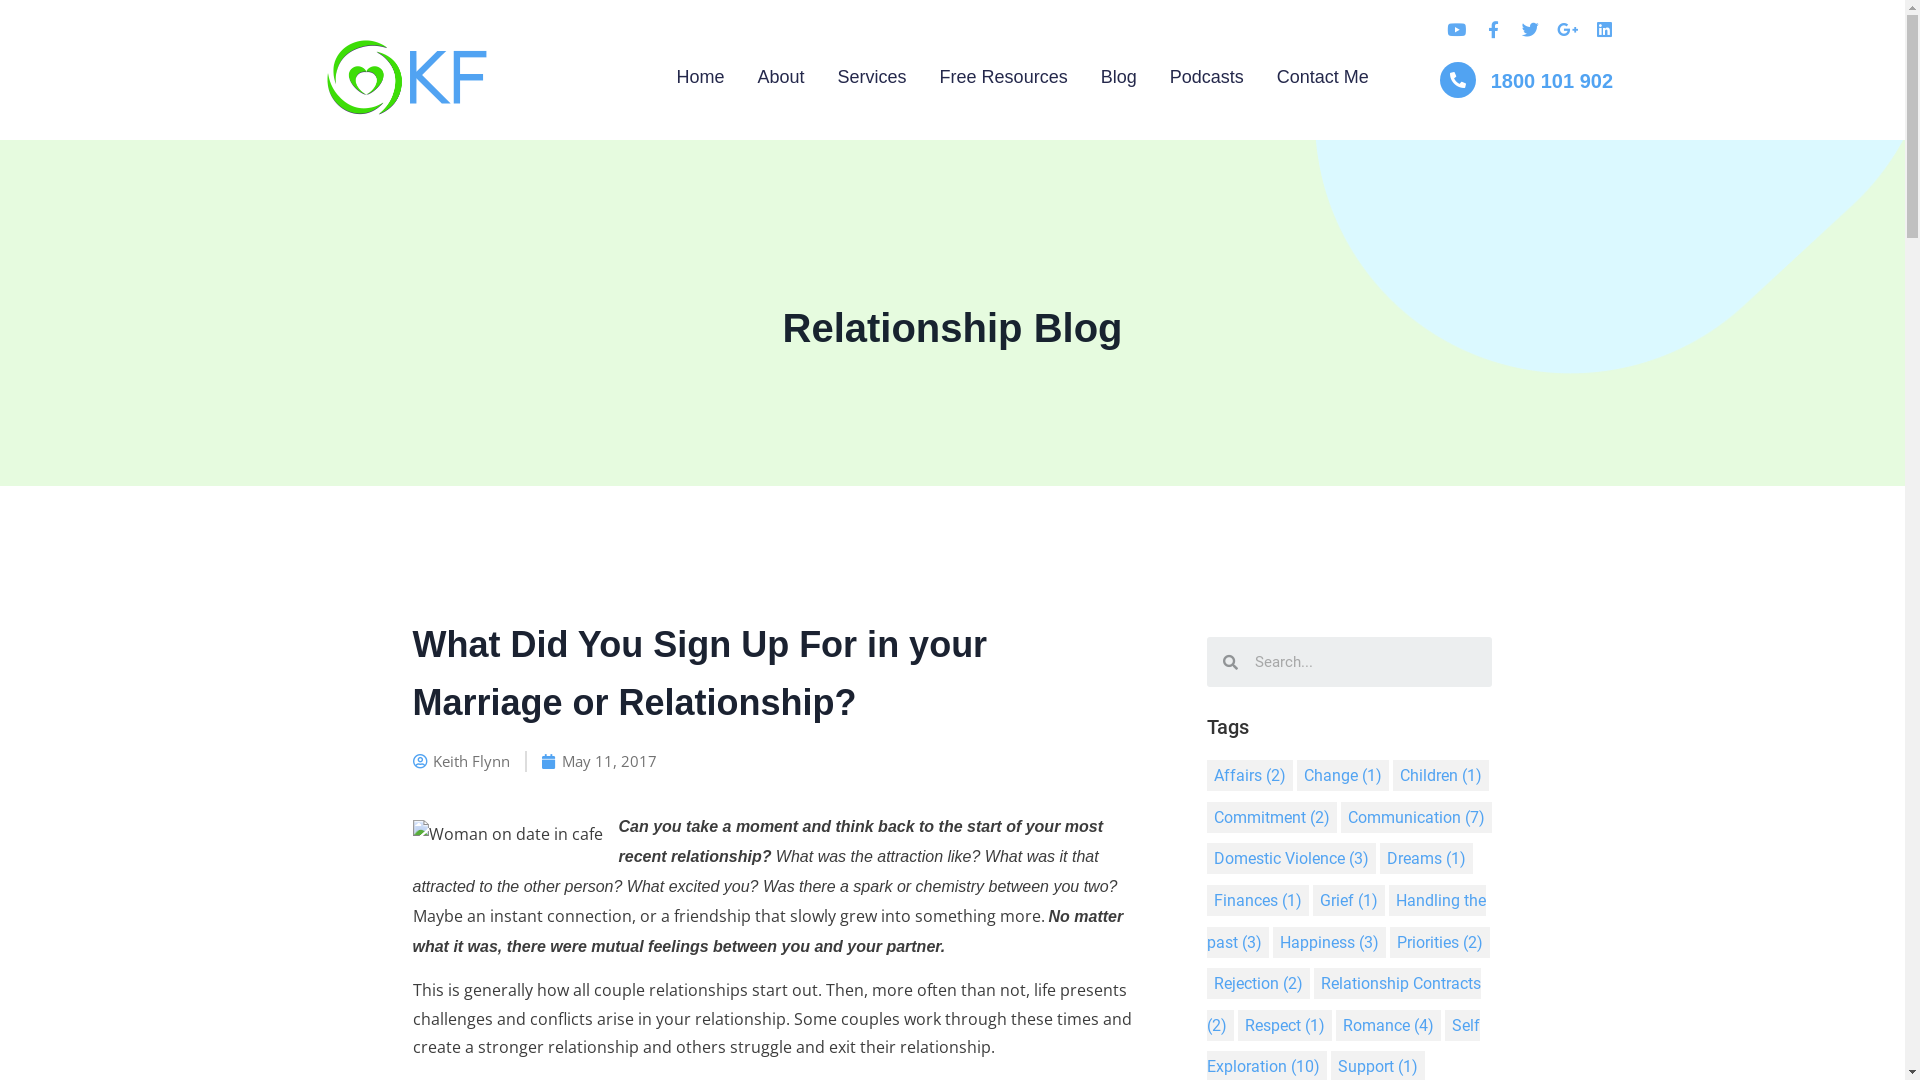 This screenshot has width=1920, height=1080. Describe the element at coordinates (1365, 662) in the screenshot. I see `Search` at that location.